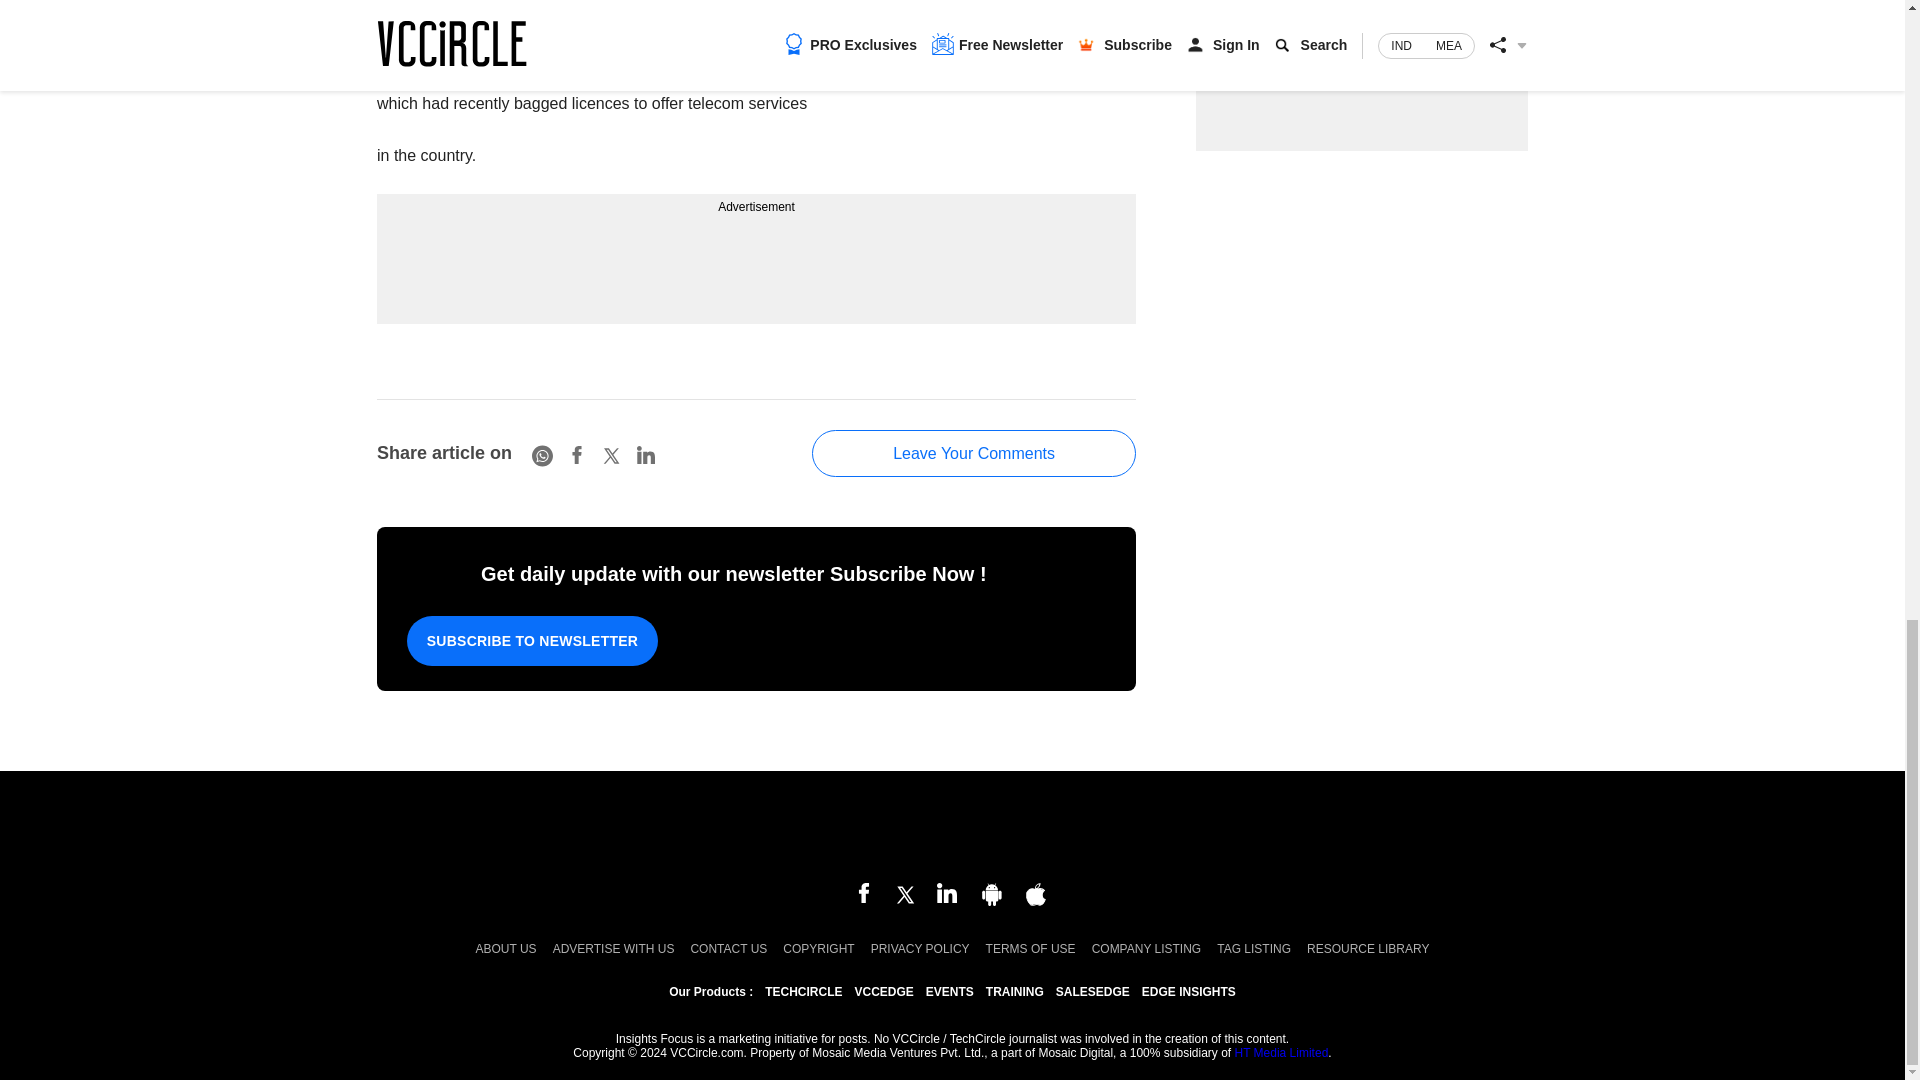 The height and width of the screenshot is (1080, 1920). I want to click on Mosaic Digital, so click(952, 828).